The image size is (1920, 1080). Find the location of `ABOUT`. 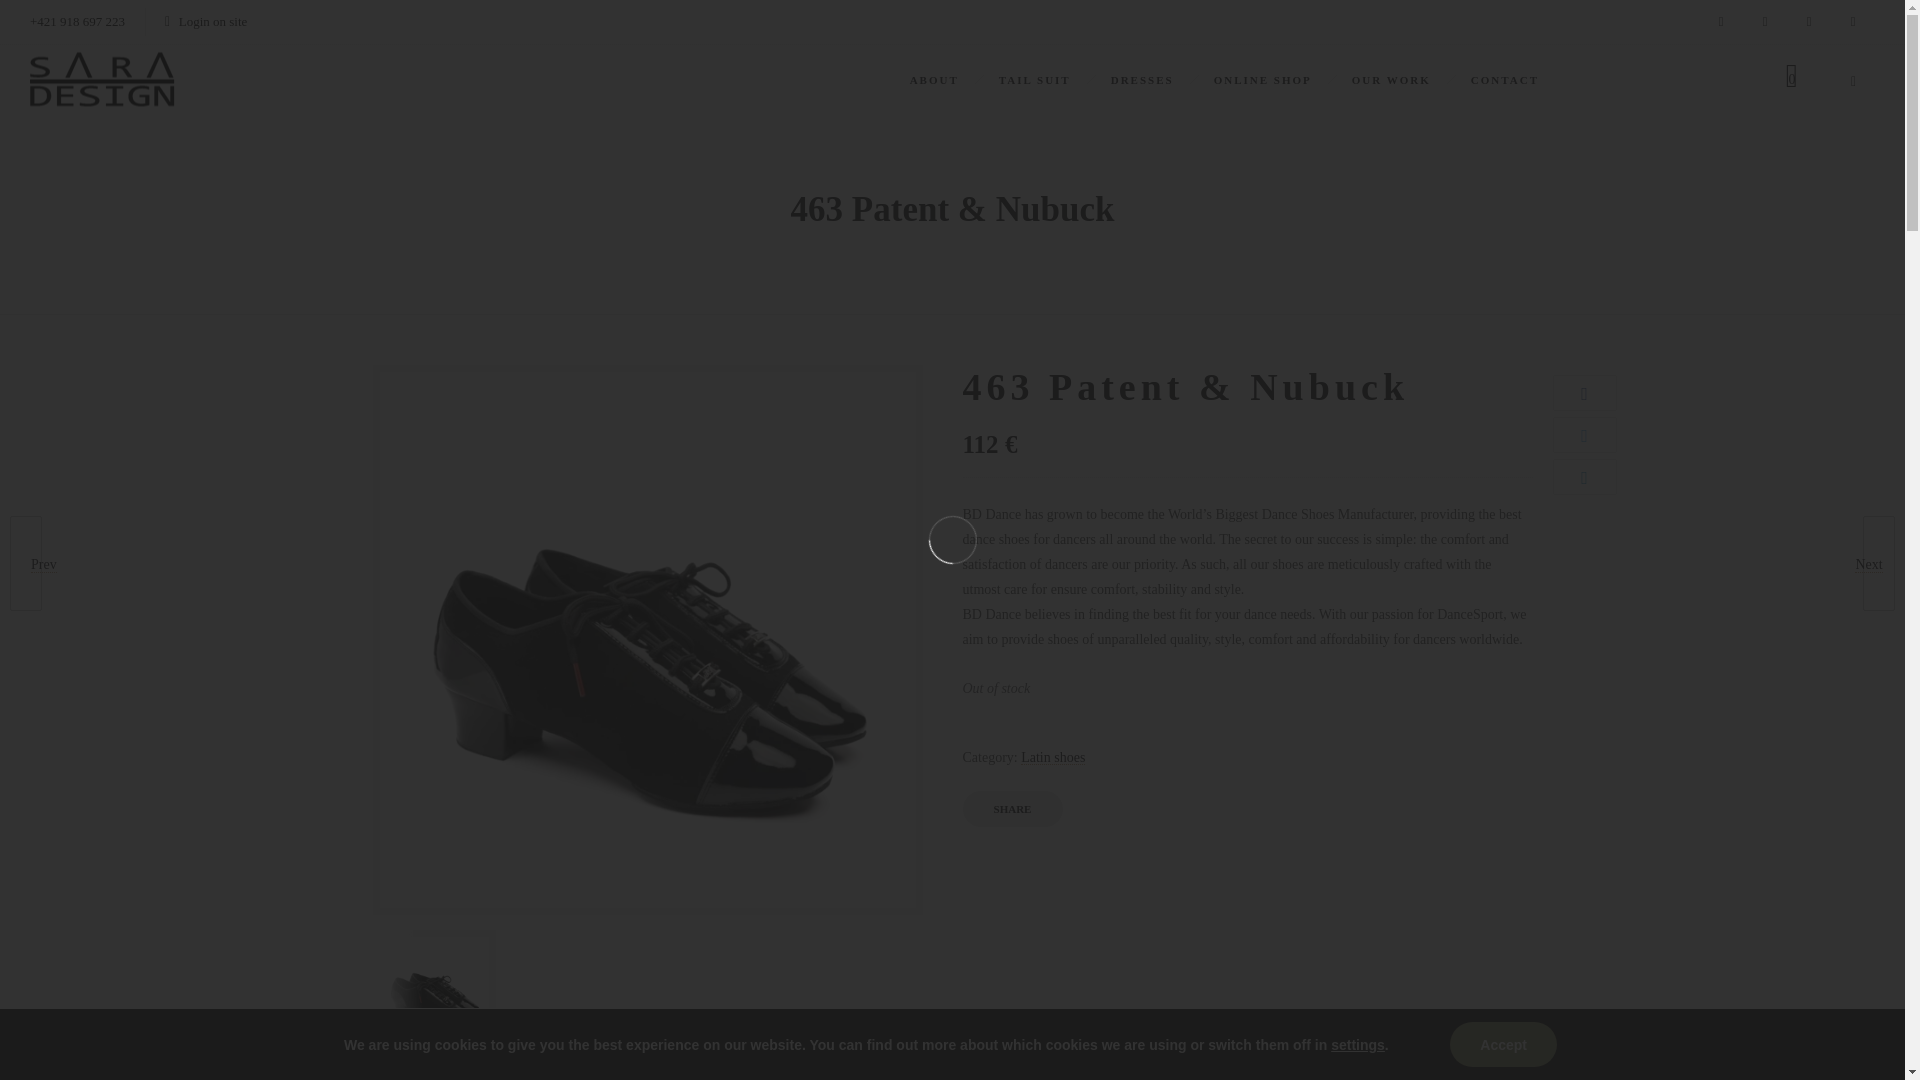

ABOUT is located at coordinates (934, 80).